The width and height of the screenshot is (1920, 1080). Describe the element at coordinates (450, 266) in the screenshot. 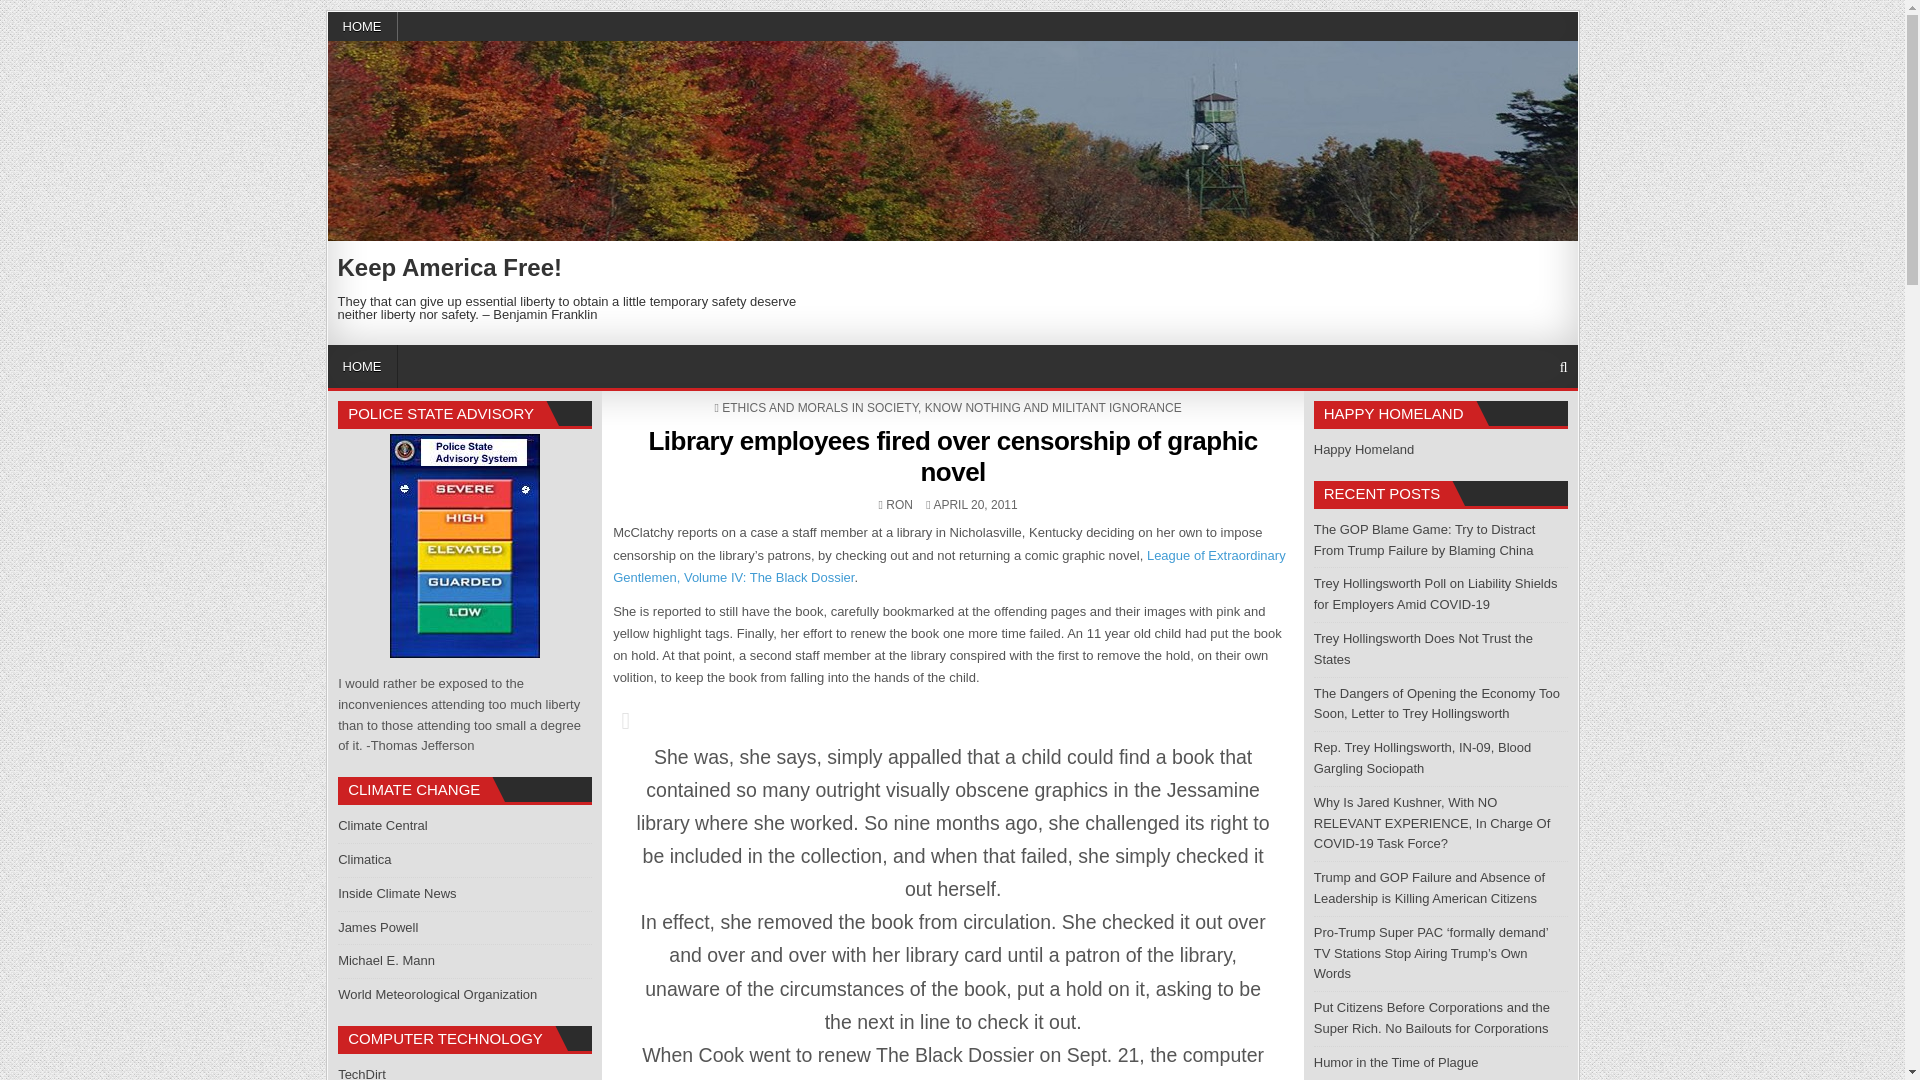

I see `Keep America Free!` at that location.